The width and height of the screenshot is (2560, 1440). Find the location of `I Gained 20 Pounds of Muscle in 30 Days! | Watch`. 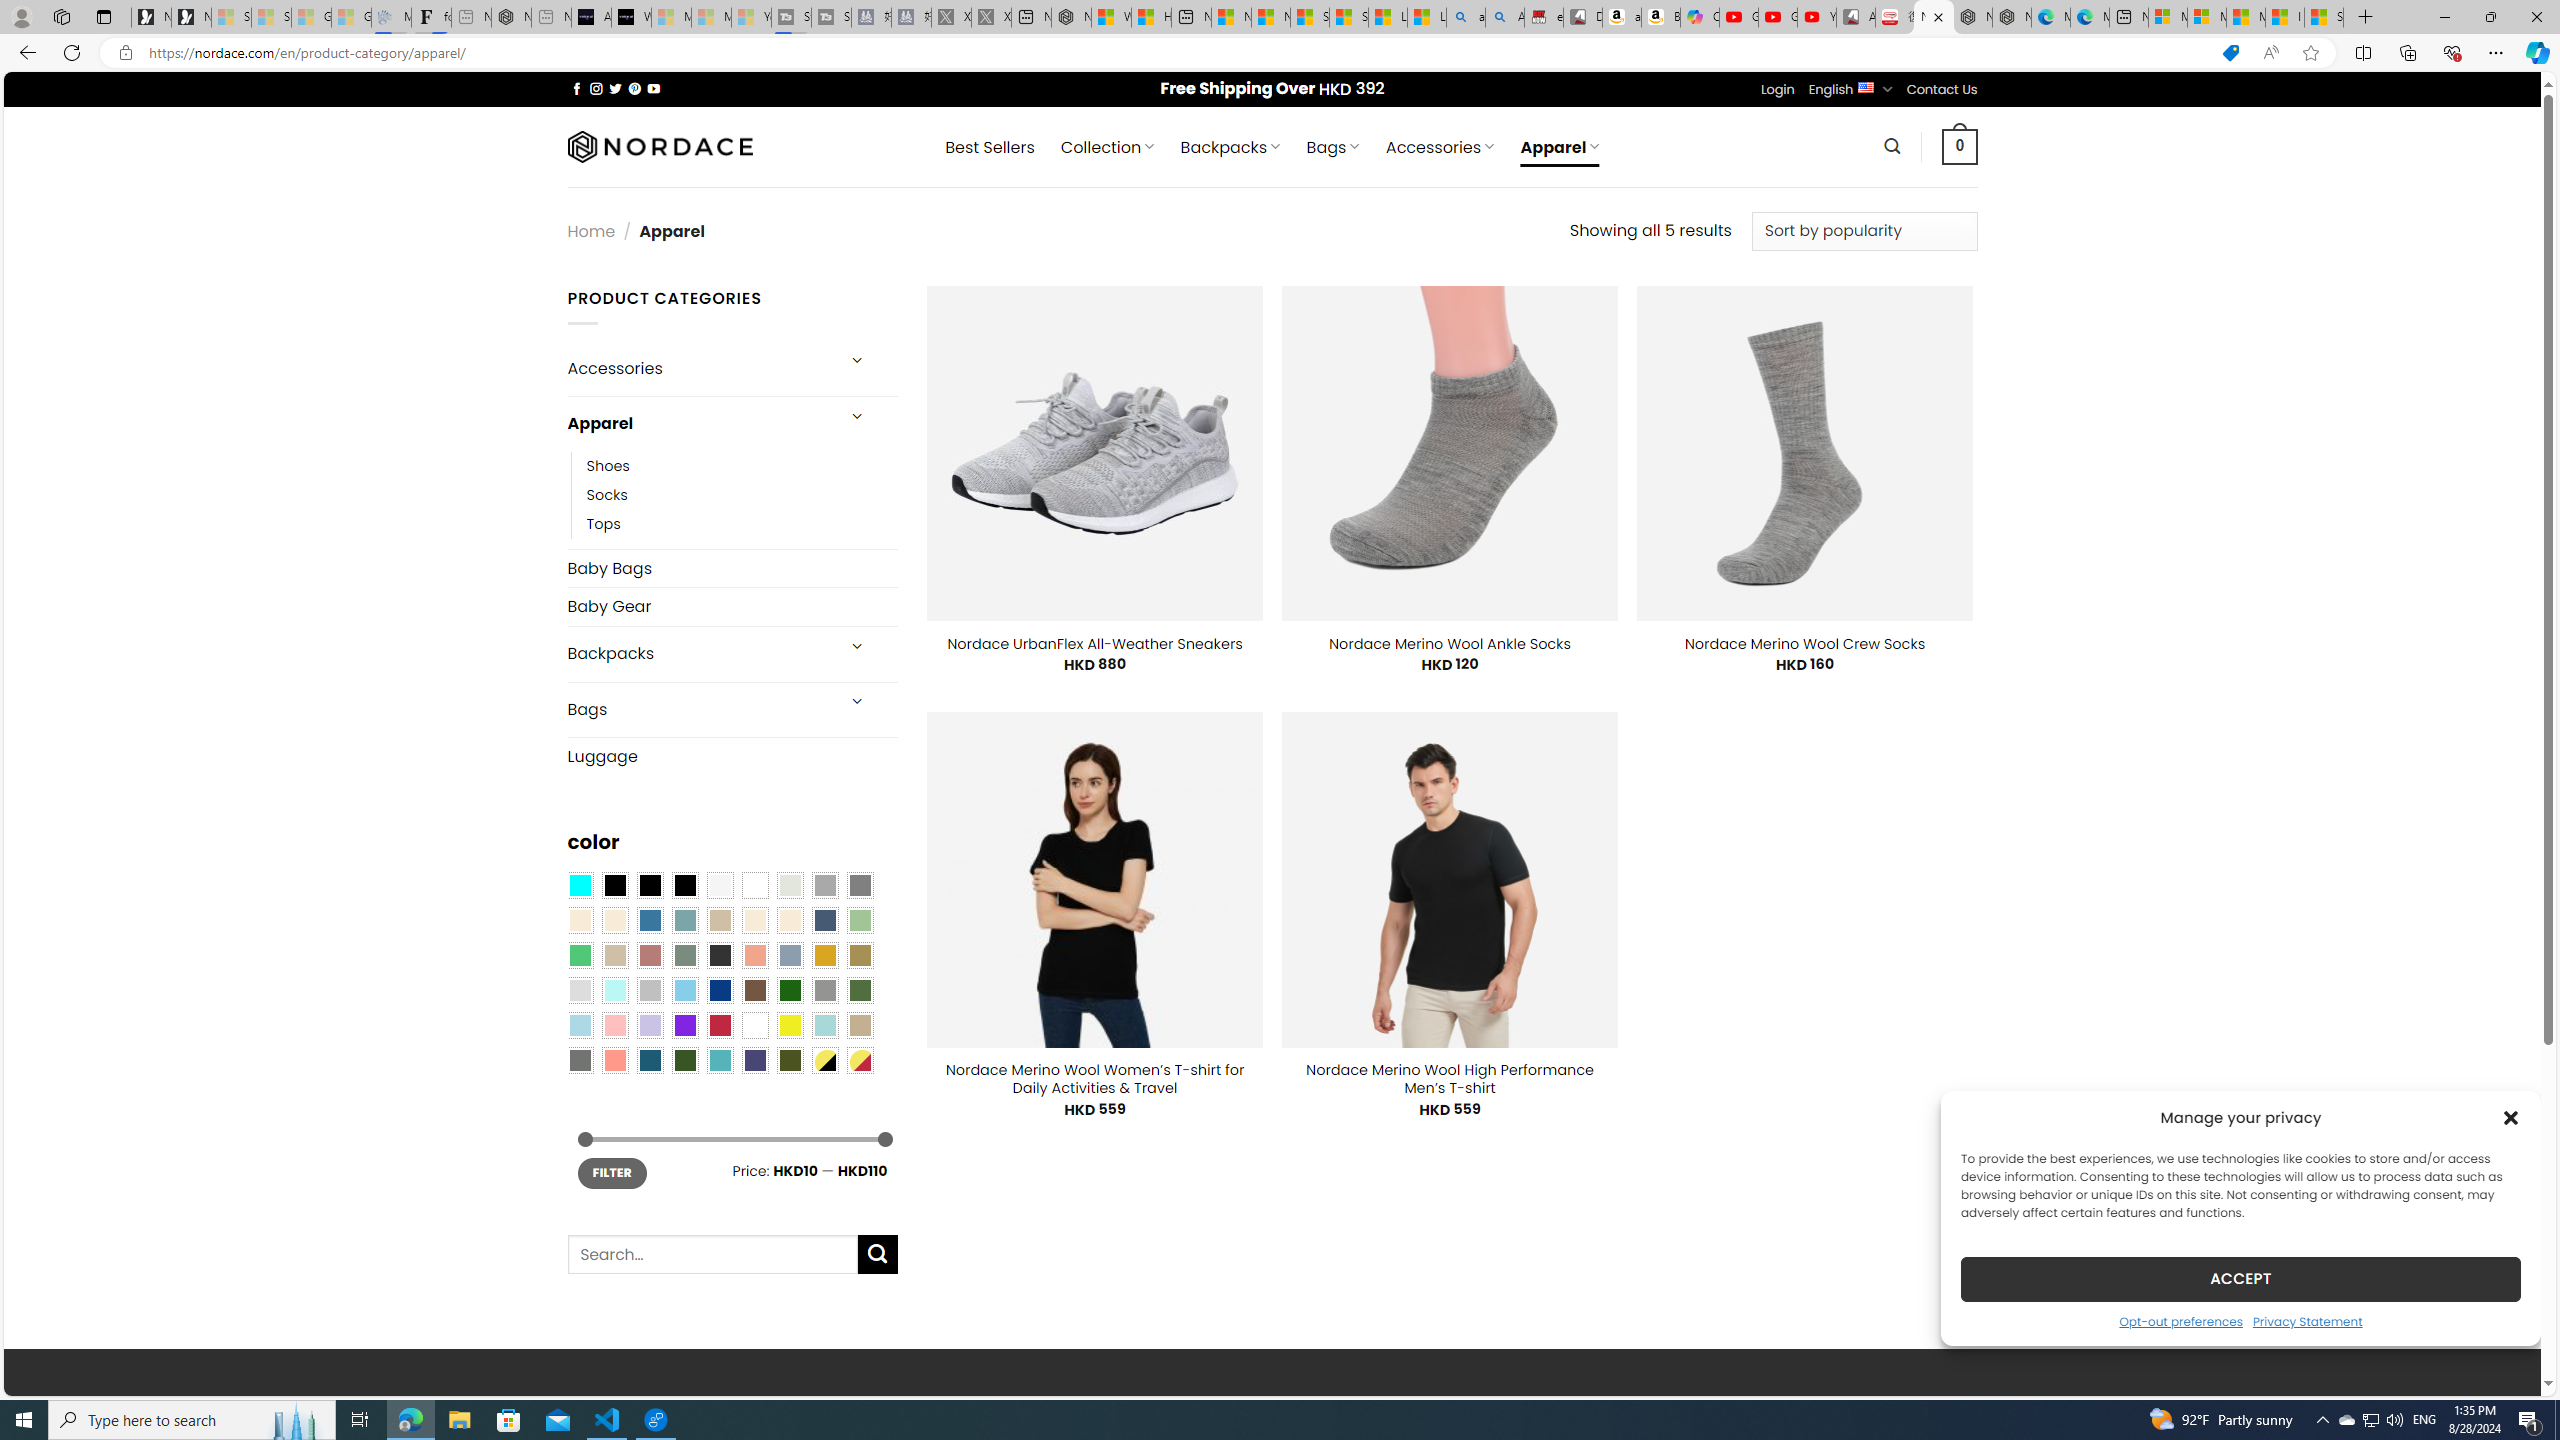

I Gained 20 Pounds of Muscle in 30 Days! | Watch is located at coordinates (2286, 17).